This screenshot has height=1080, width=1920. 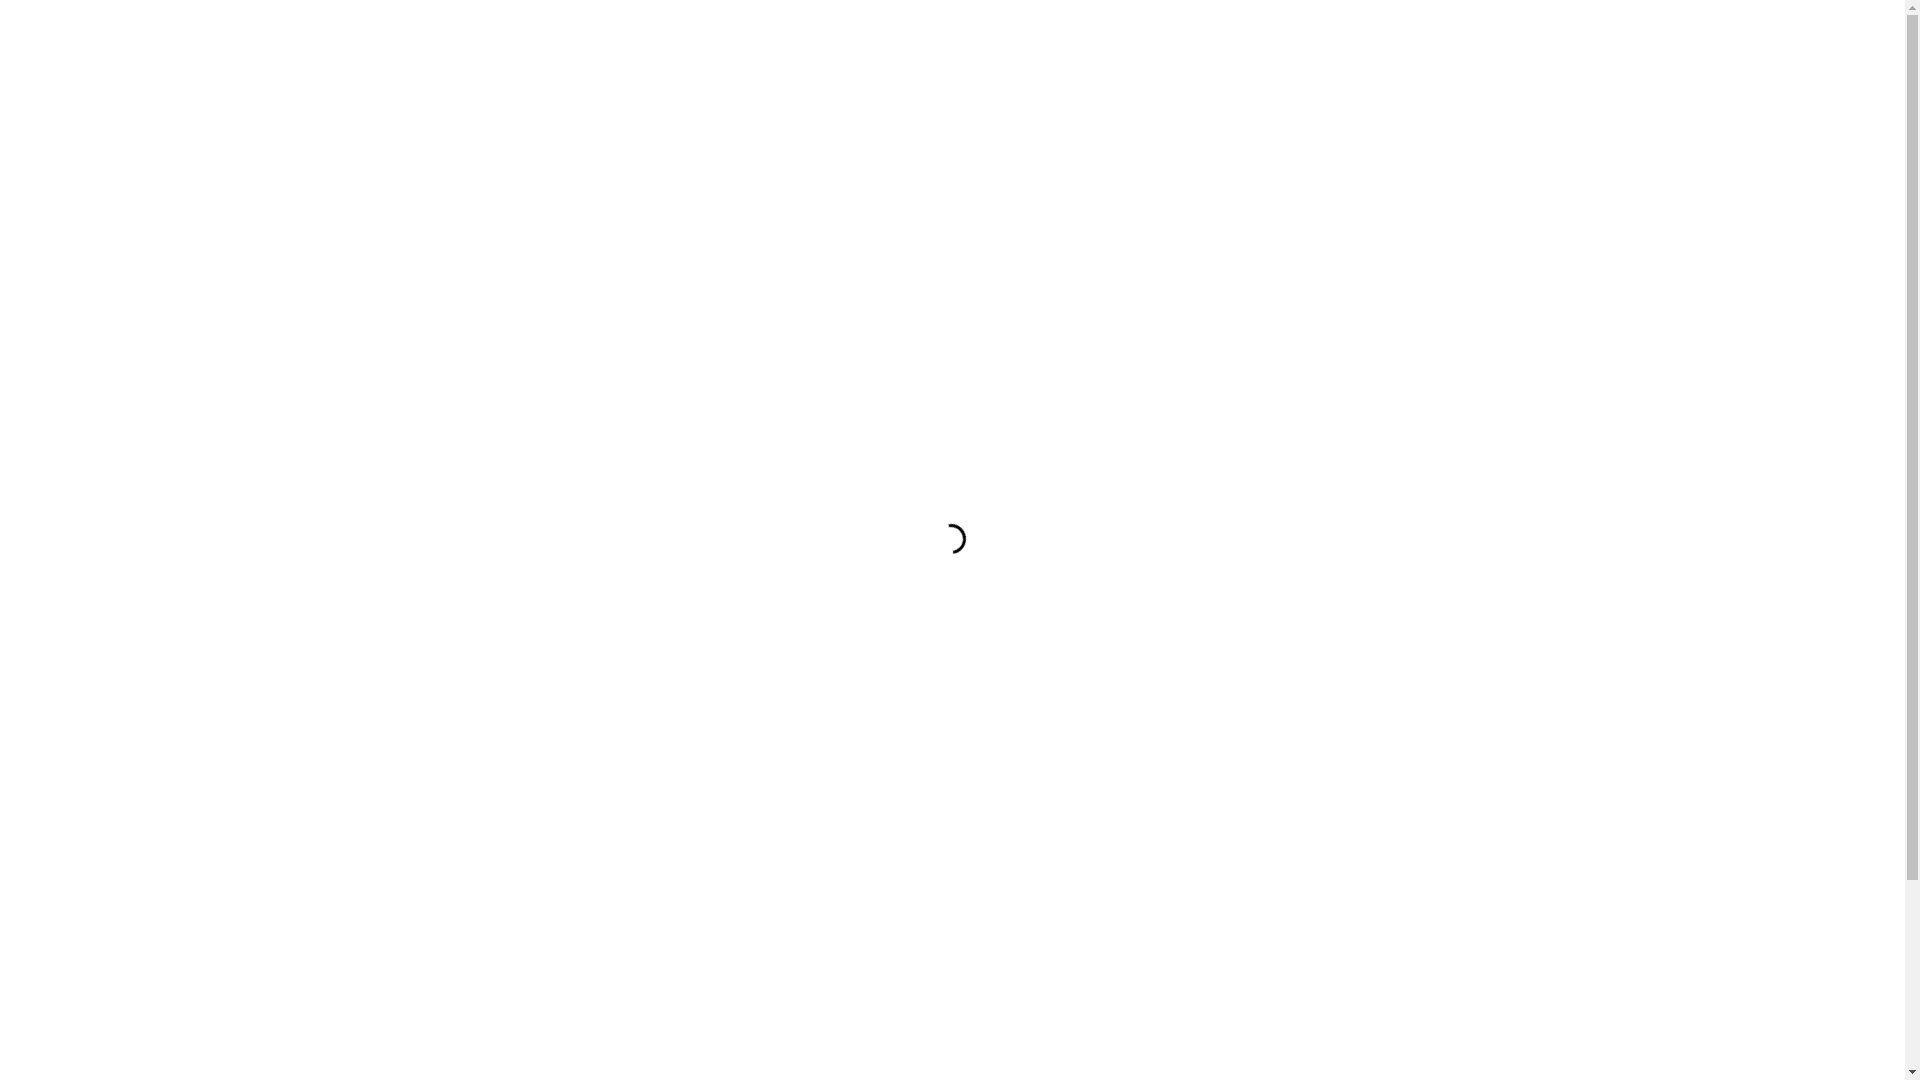 I want to click on (08) 9274 5900, so click(x=474, y=935).